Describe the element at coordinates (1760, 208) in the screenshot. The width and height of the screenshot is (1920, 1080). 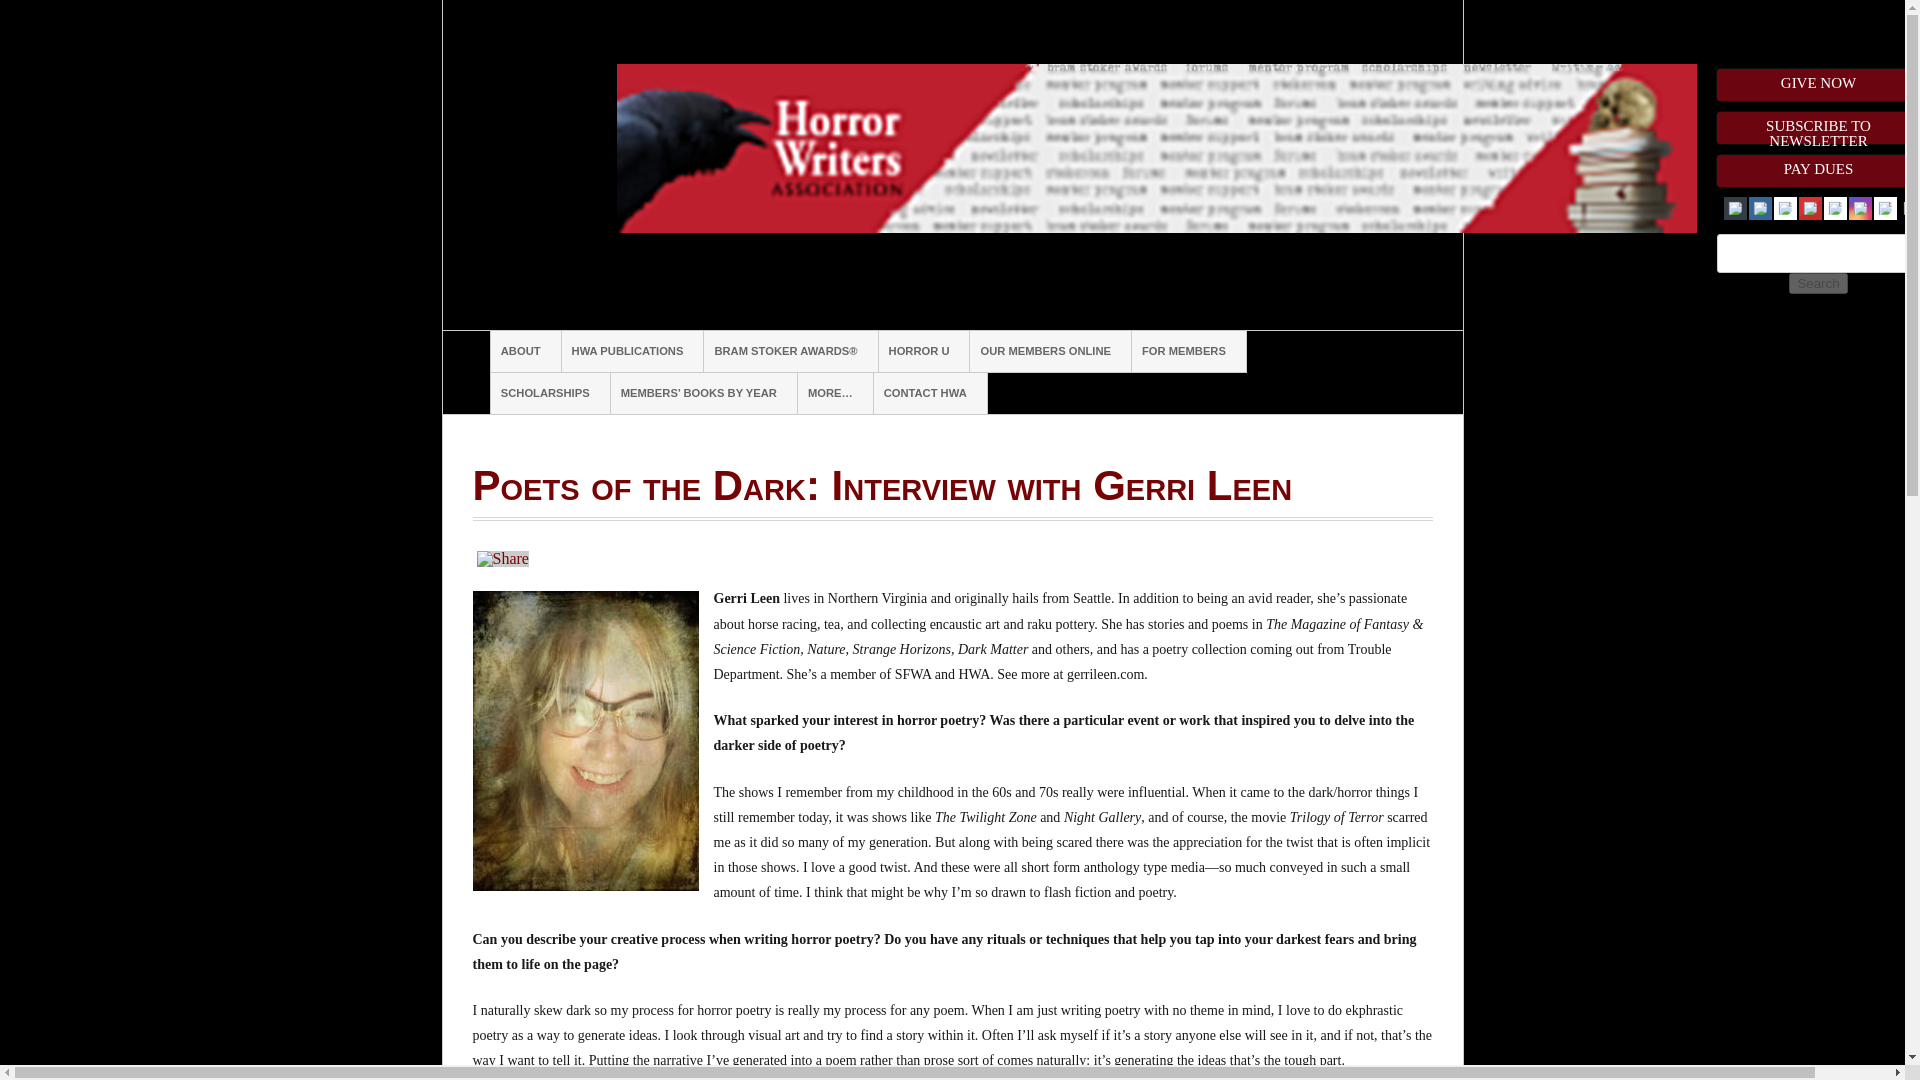
I see `Facebook` at that location.